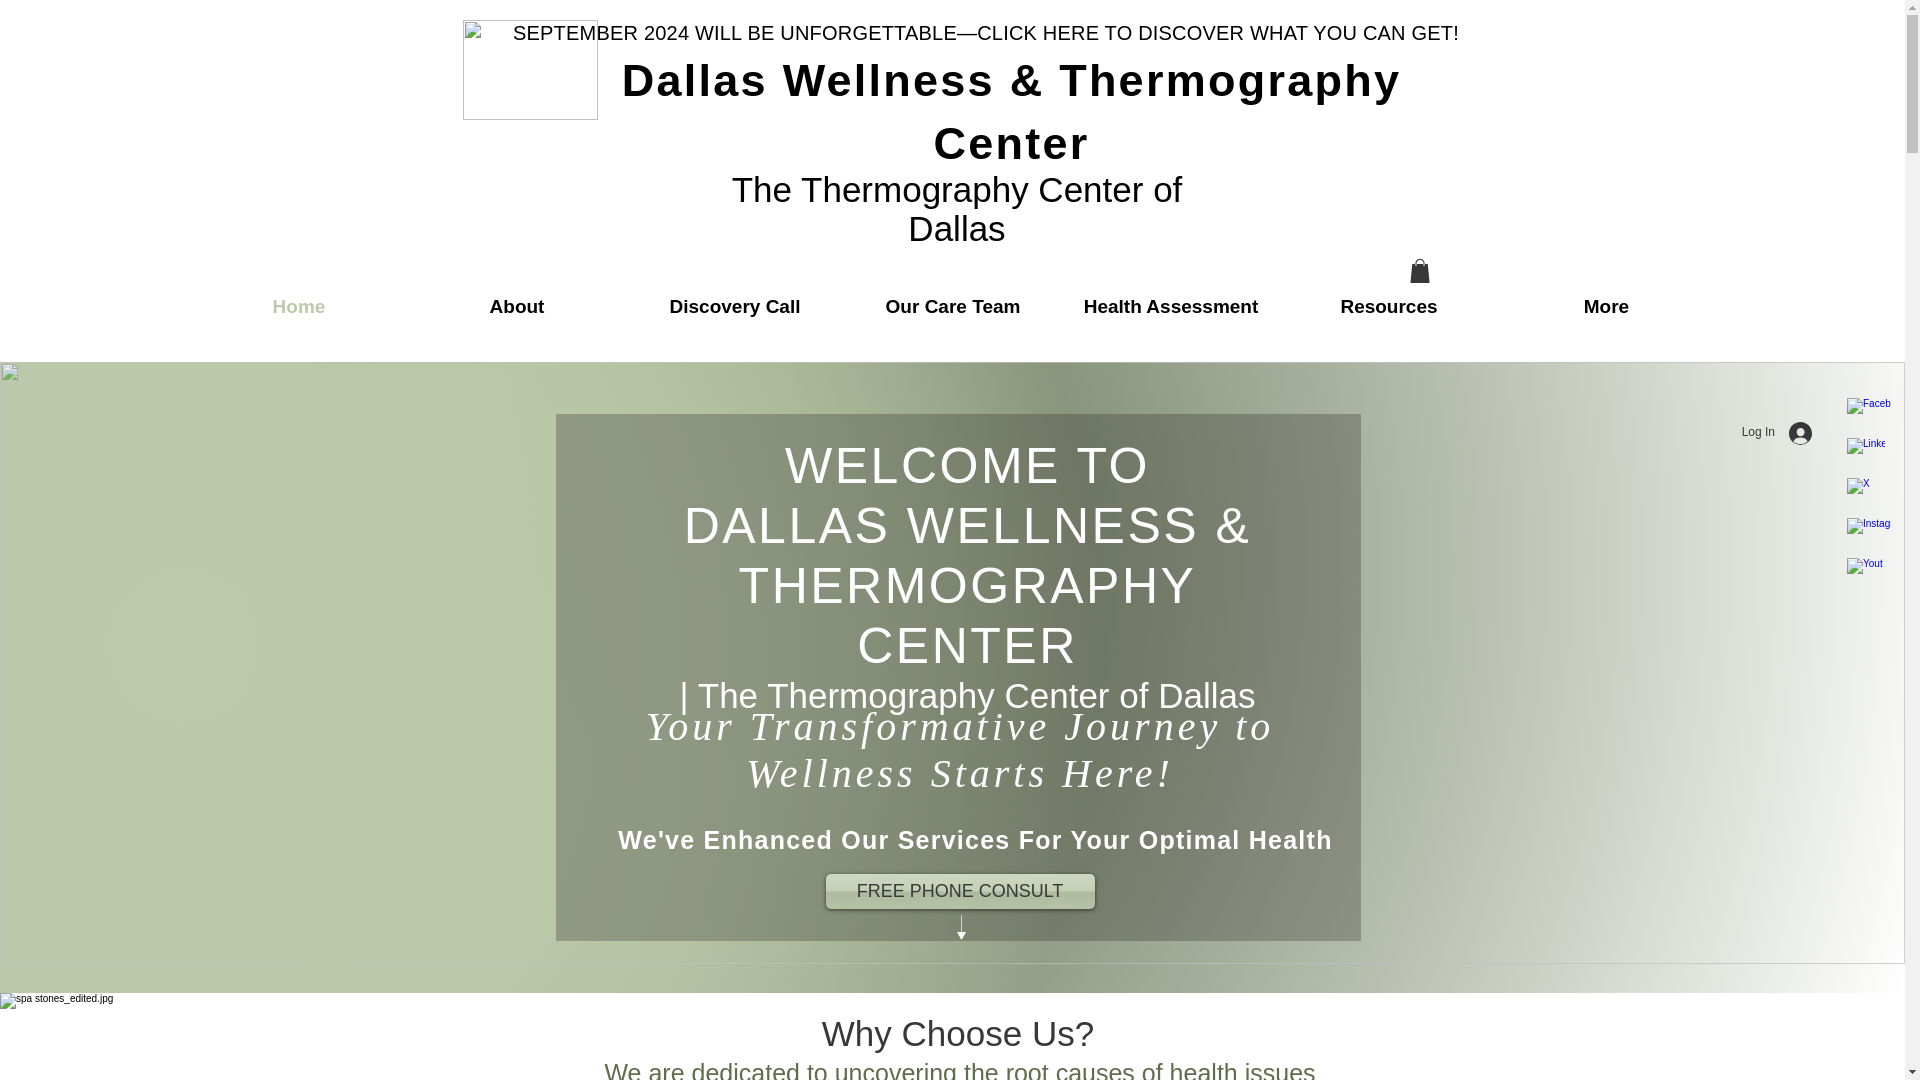 This screenshot has height=1080, width=1920. Describe the element at coordinates (1778, 433) in the screenshot. I see `Log In` at that location.